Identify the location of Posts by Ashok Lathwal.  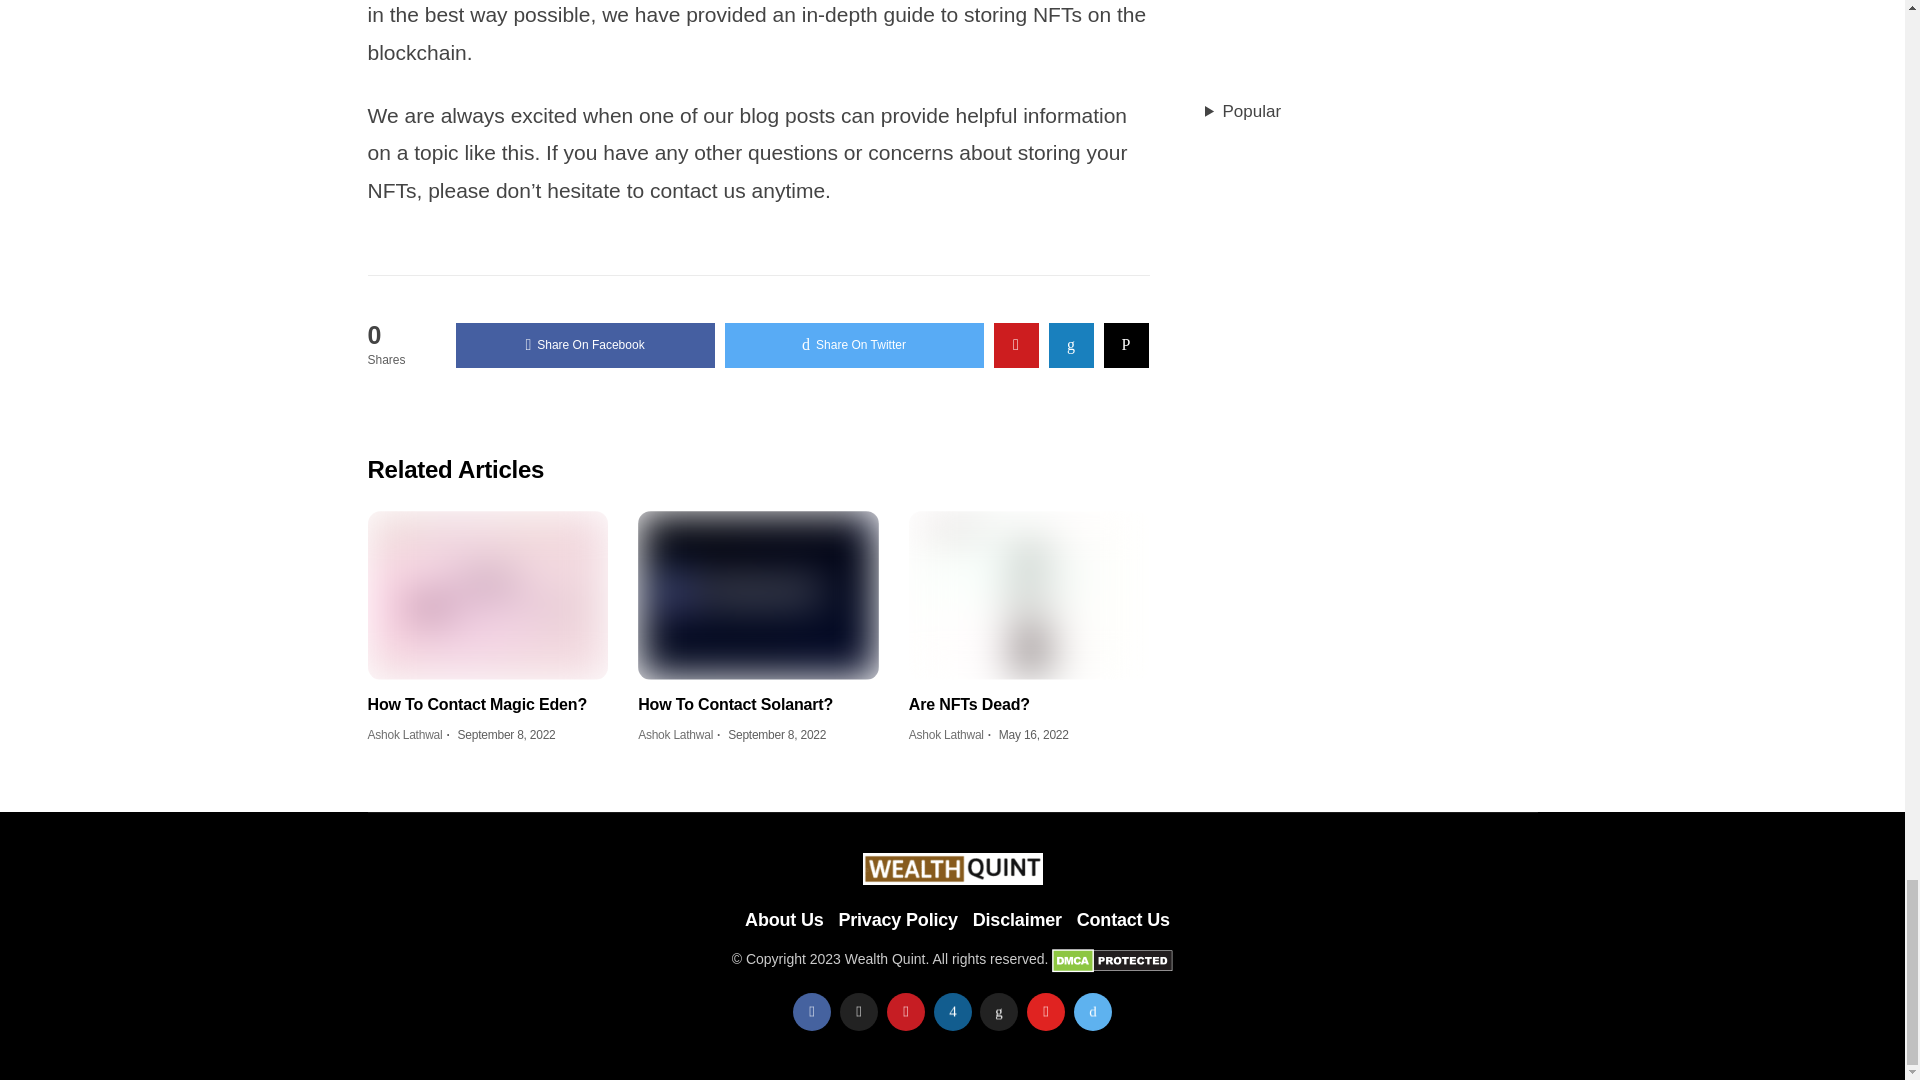
(674, 734).